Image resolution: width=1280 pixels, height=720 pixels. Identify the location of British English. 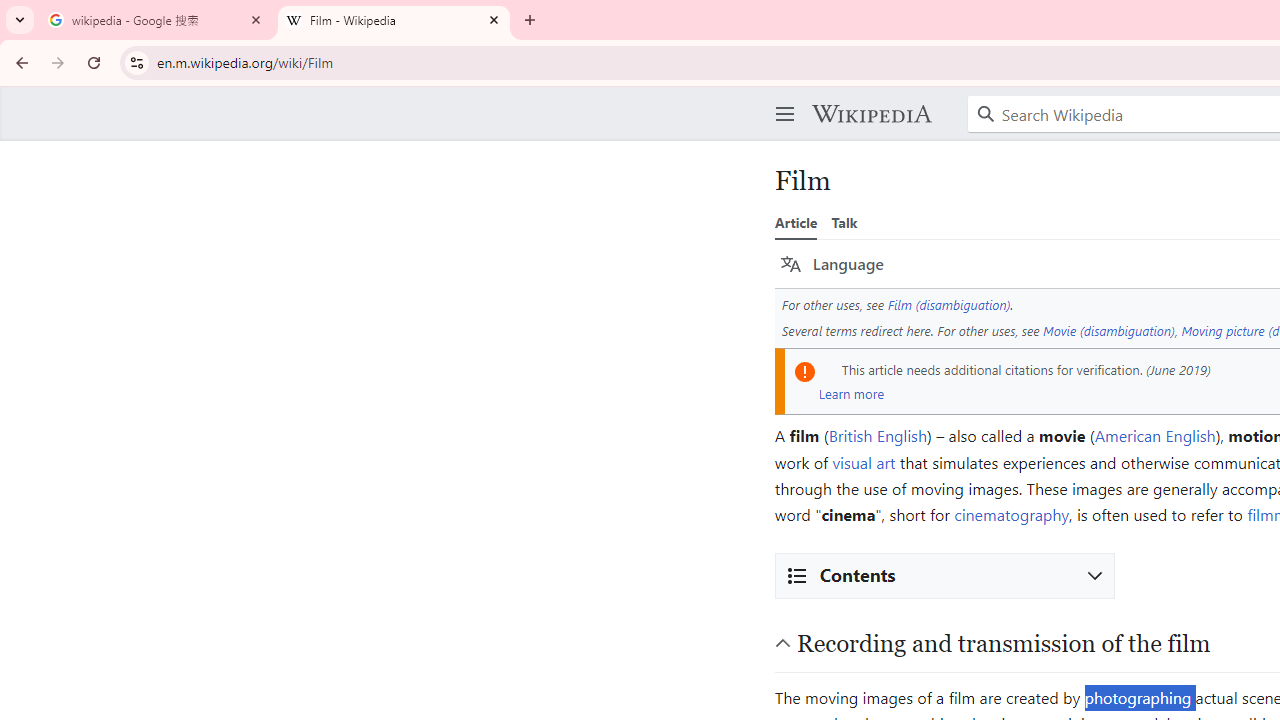
(877, 436).